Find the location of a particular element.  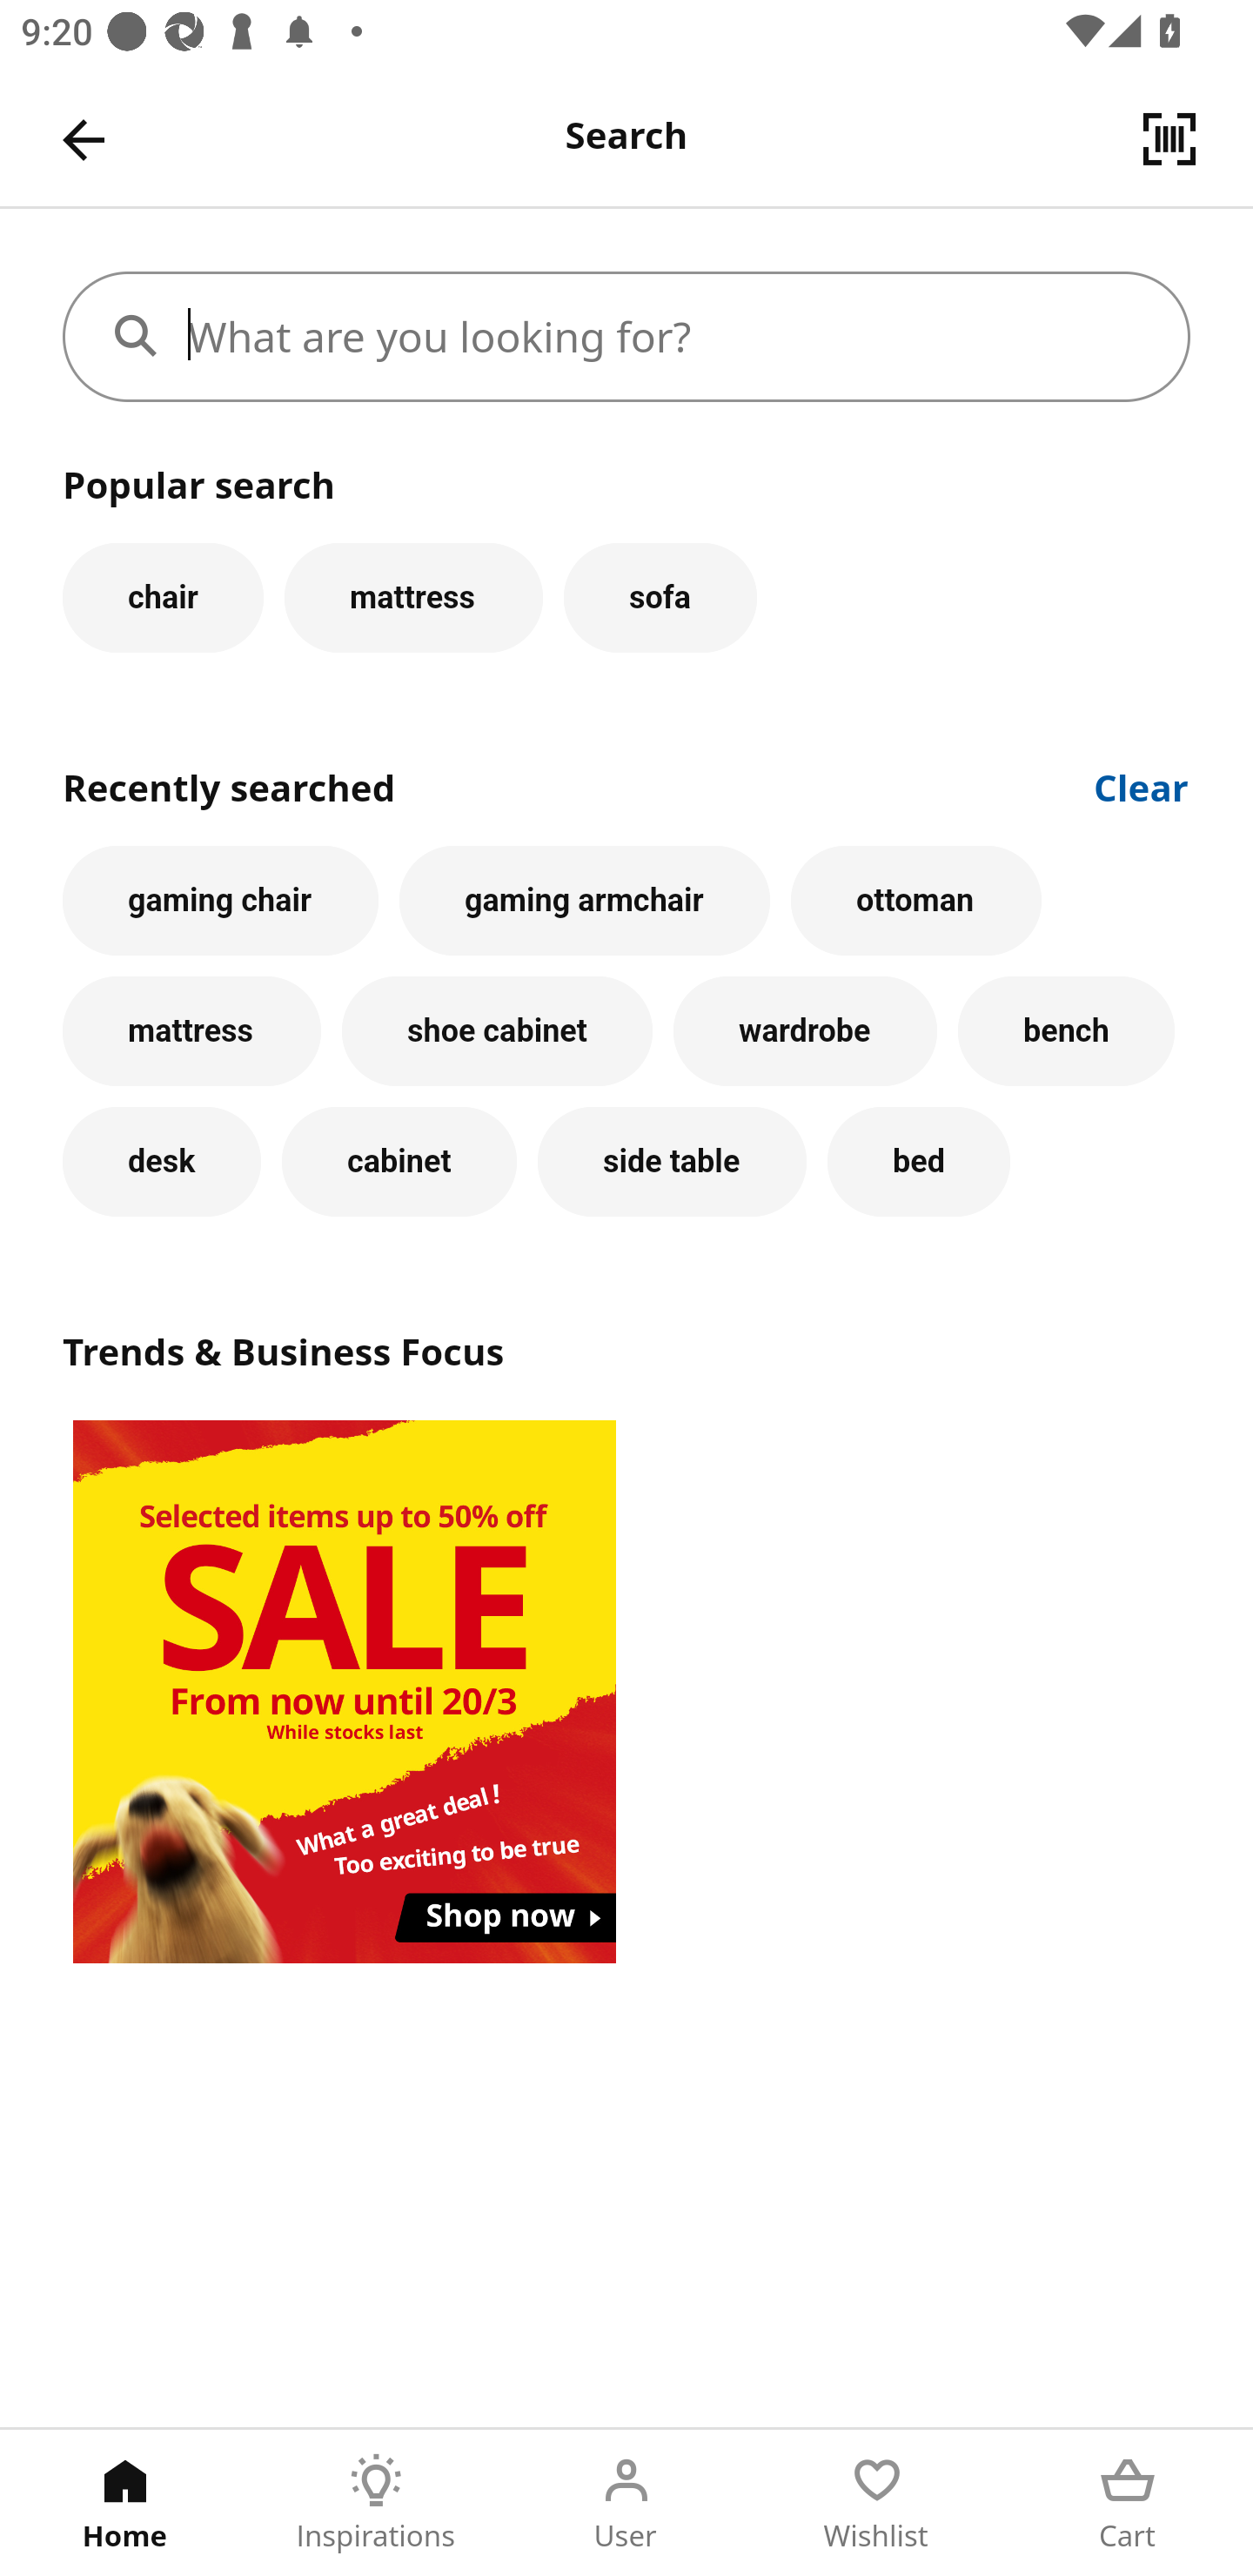

mattress is located at coordinates (191, 1031).